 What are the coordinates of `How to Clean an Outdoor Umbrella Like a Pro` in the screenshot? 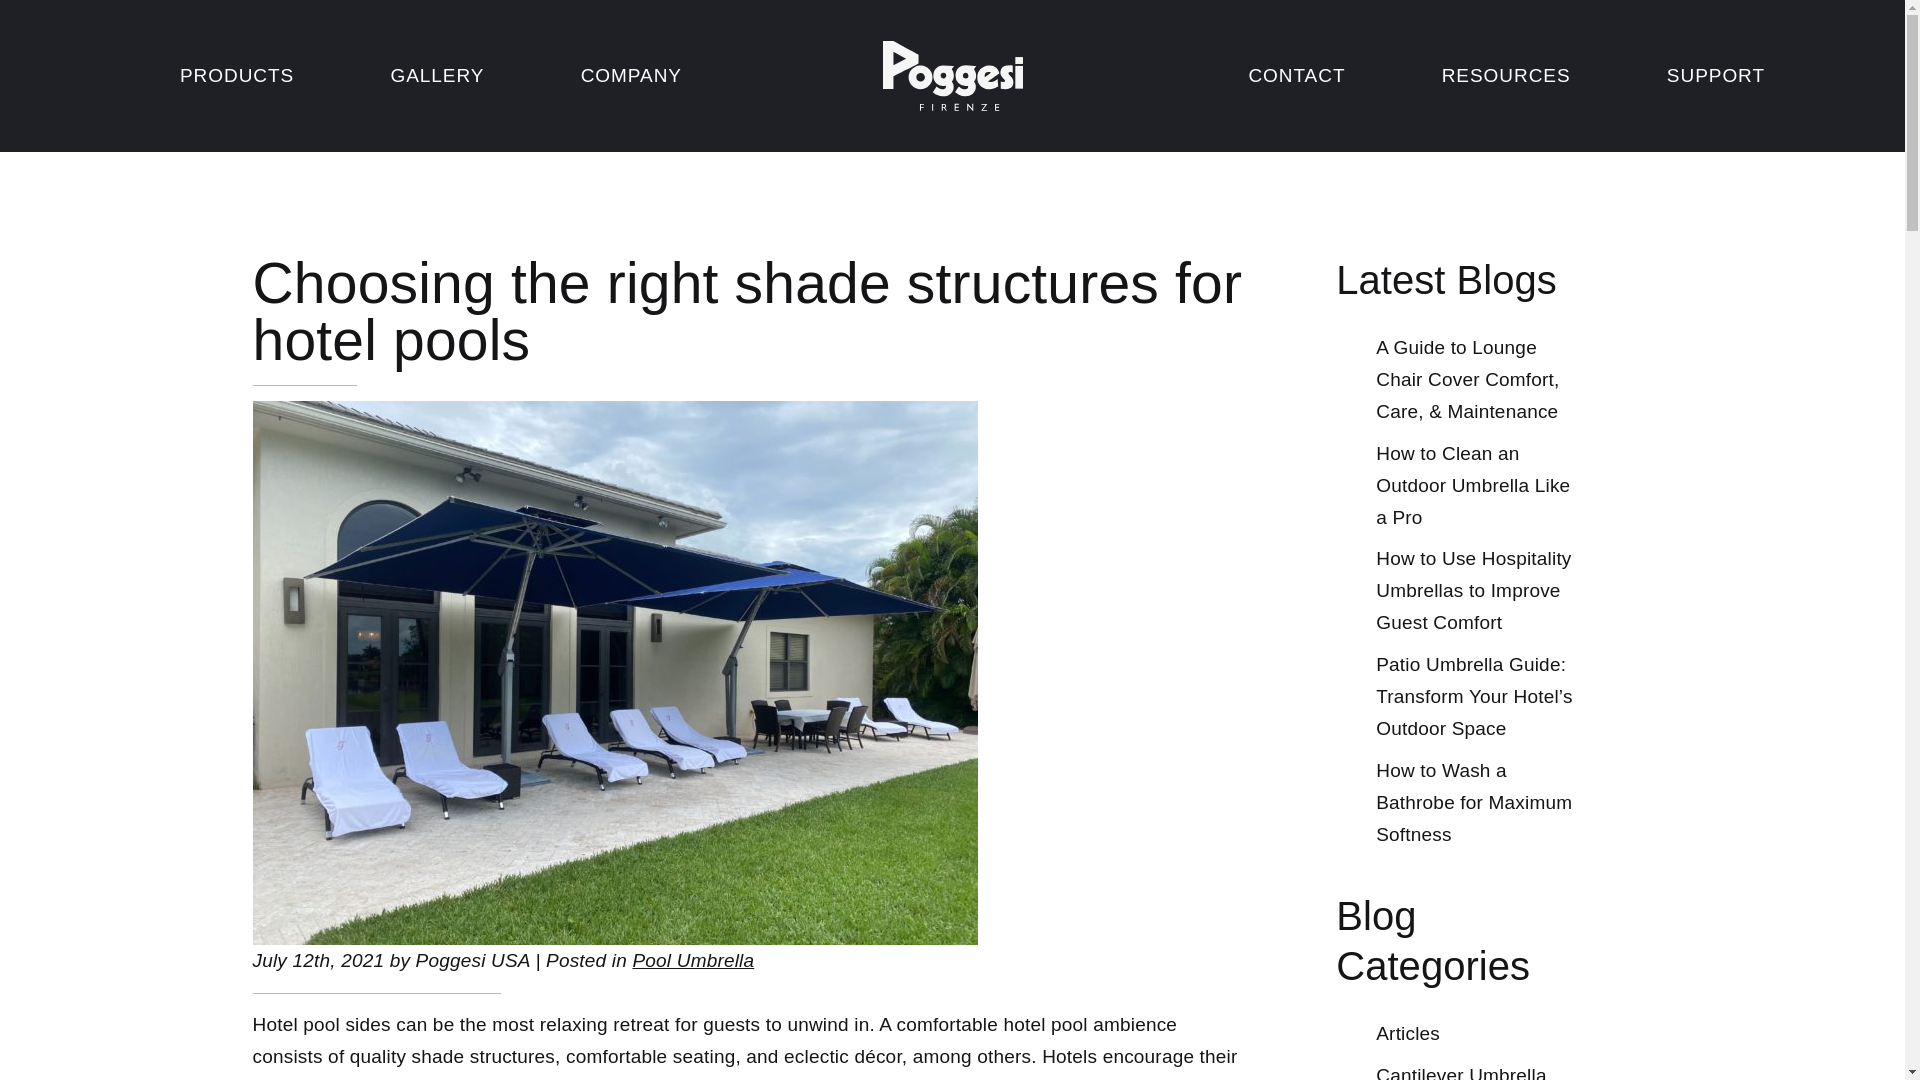 It's located at (1473, 486).